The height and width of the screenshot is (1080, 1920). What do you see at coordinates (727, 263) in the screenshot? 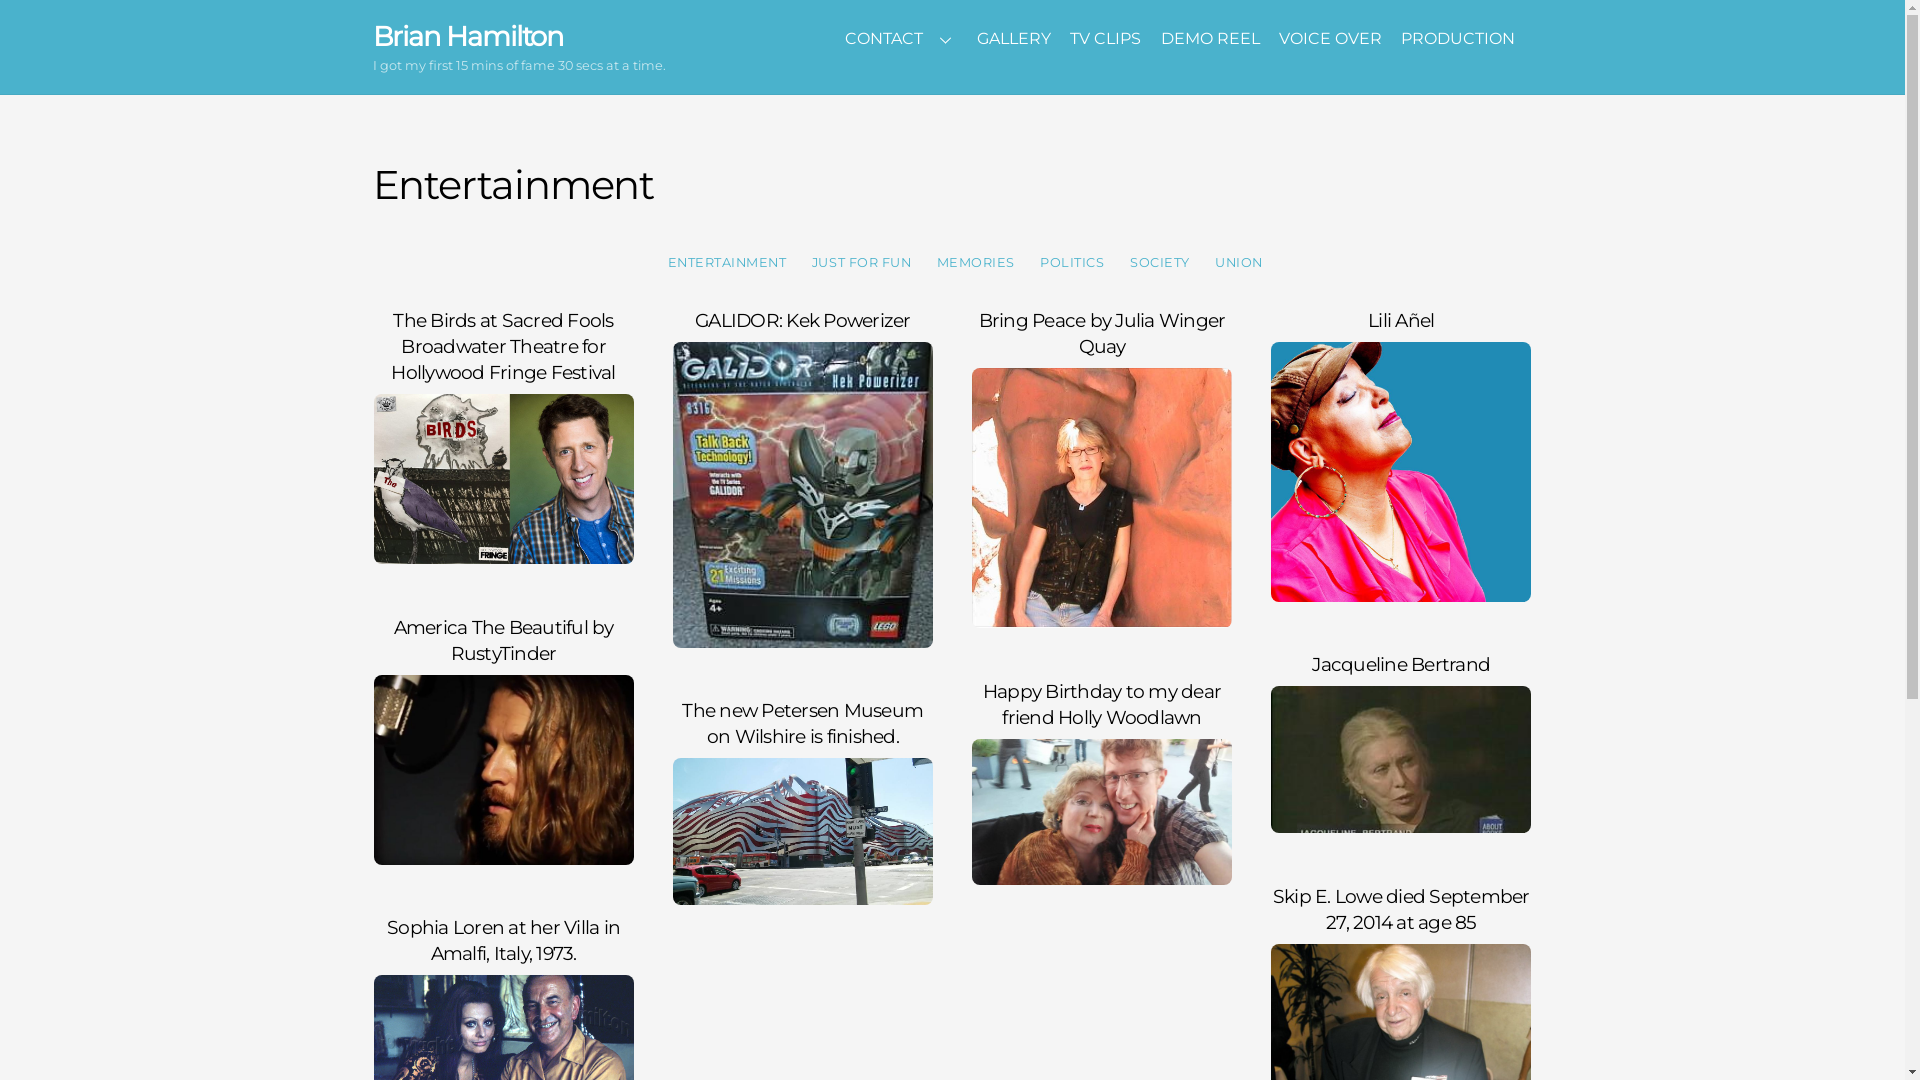
I see `ENTERTAINMENT` at bounding box center [727, 263].